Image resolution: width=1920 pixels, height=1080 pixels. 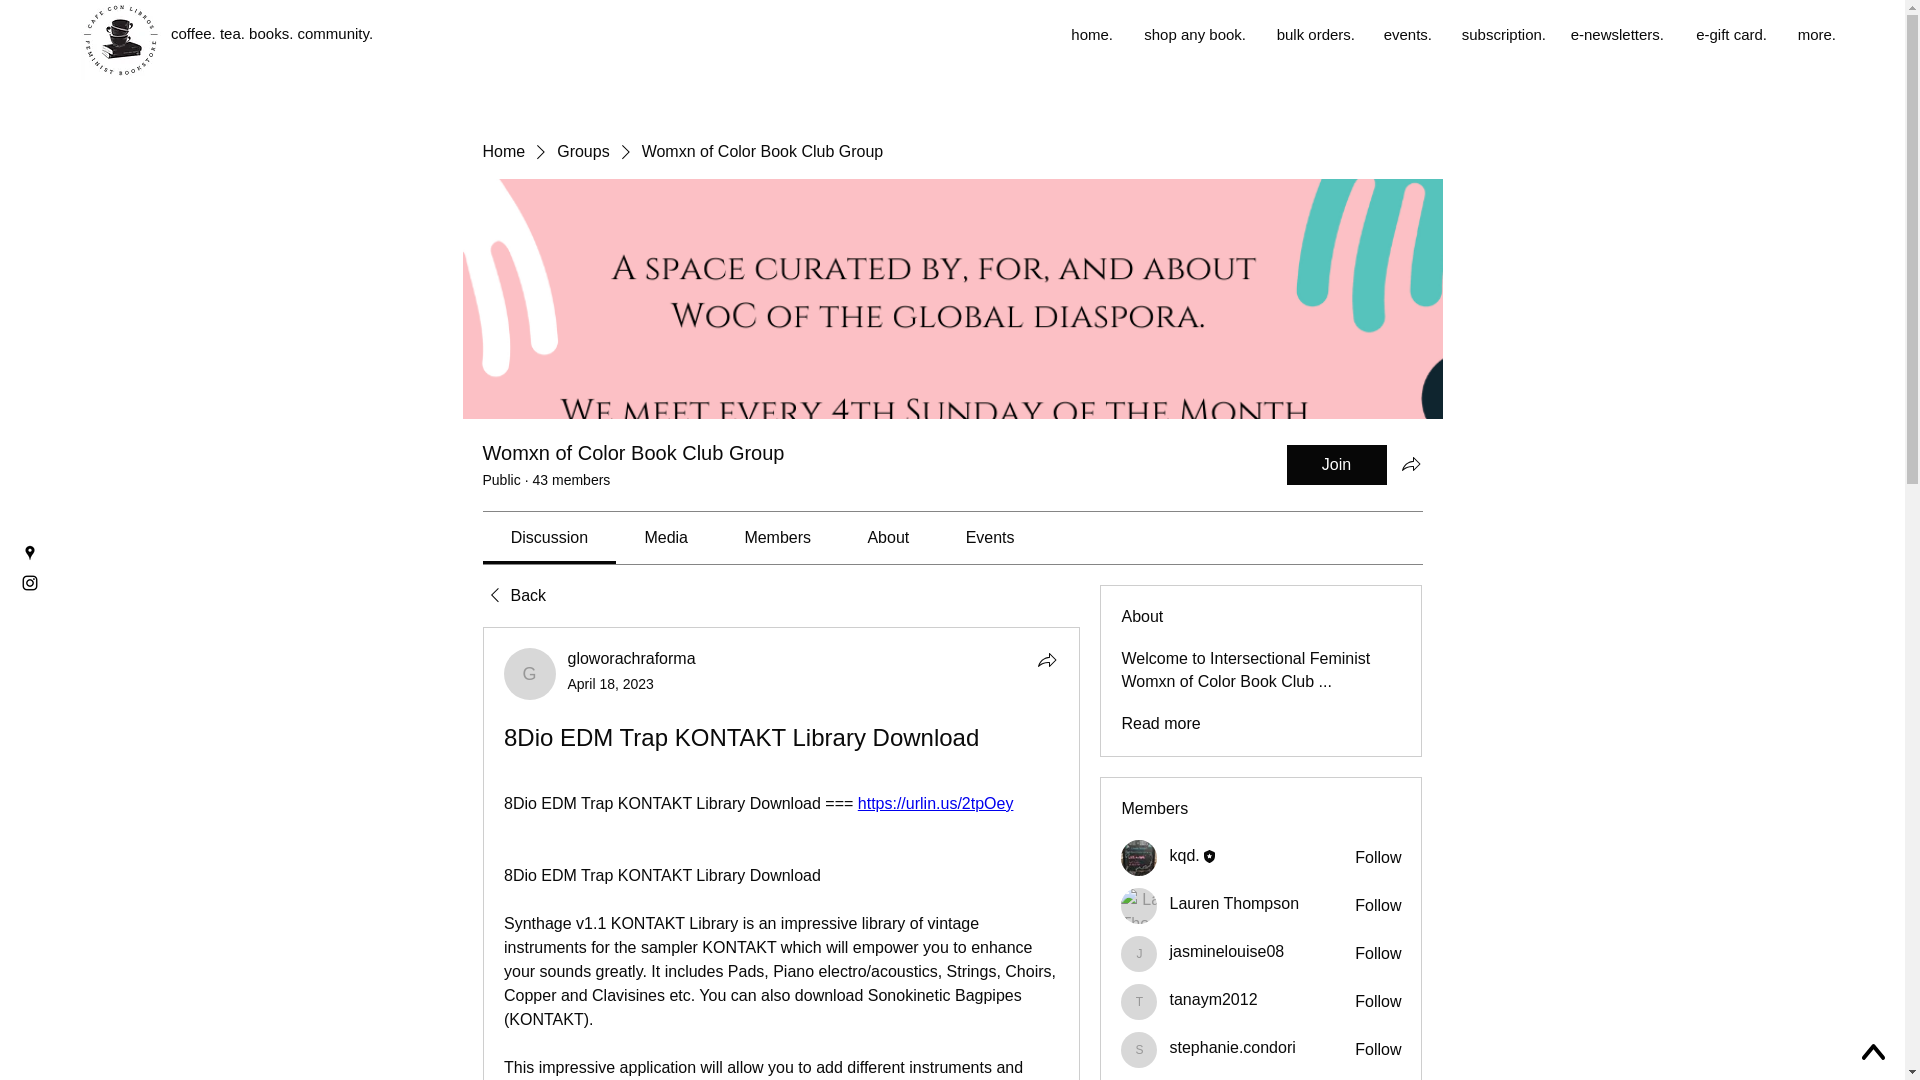 I want to click on bulk orders., so click(x=1310, y=34).